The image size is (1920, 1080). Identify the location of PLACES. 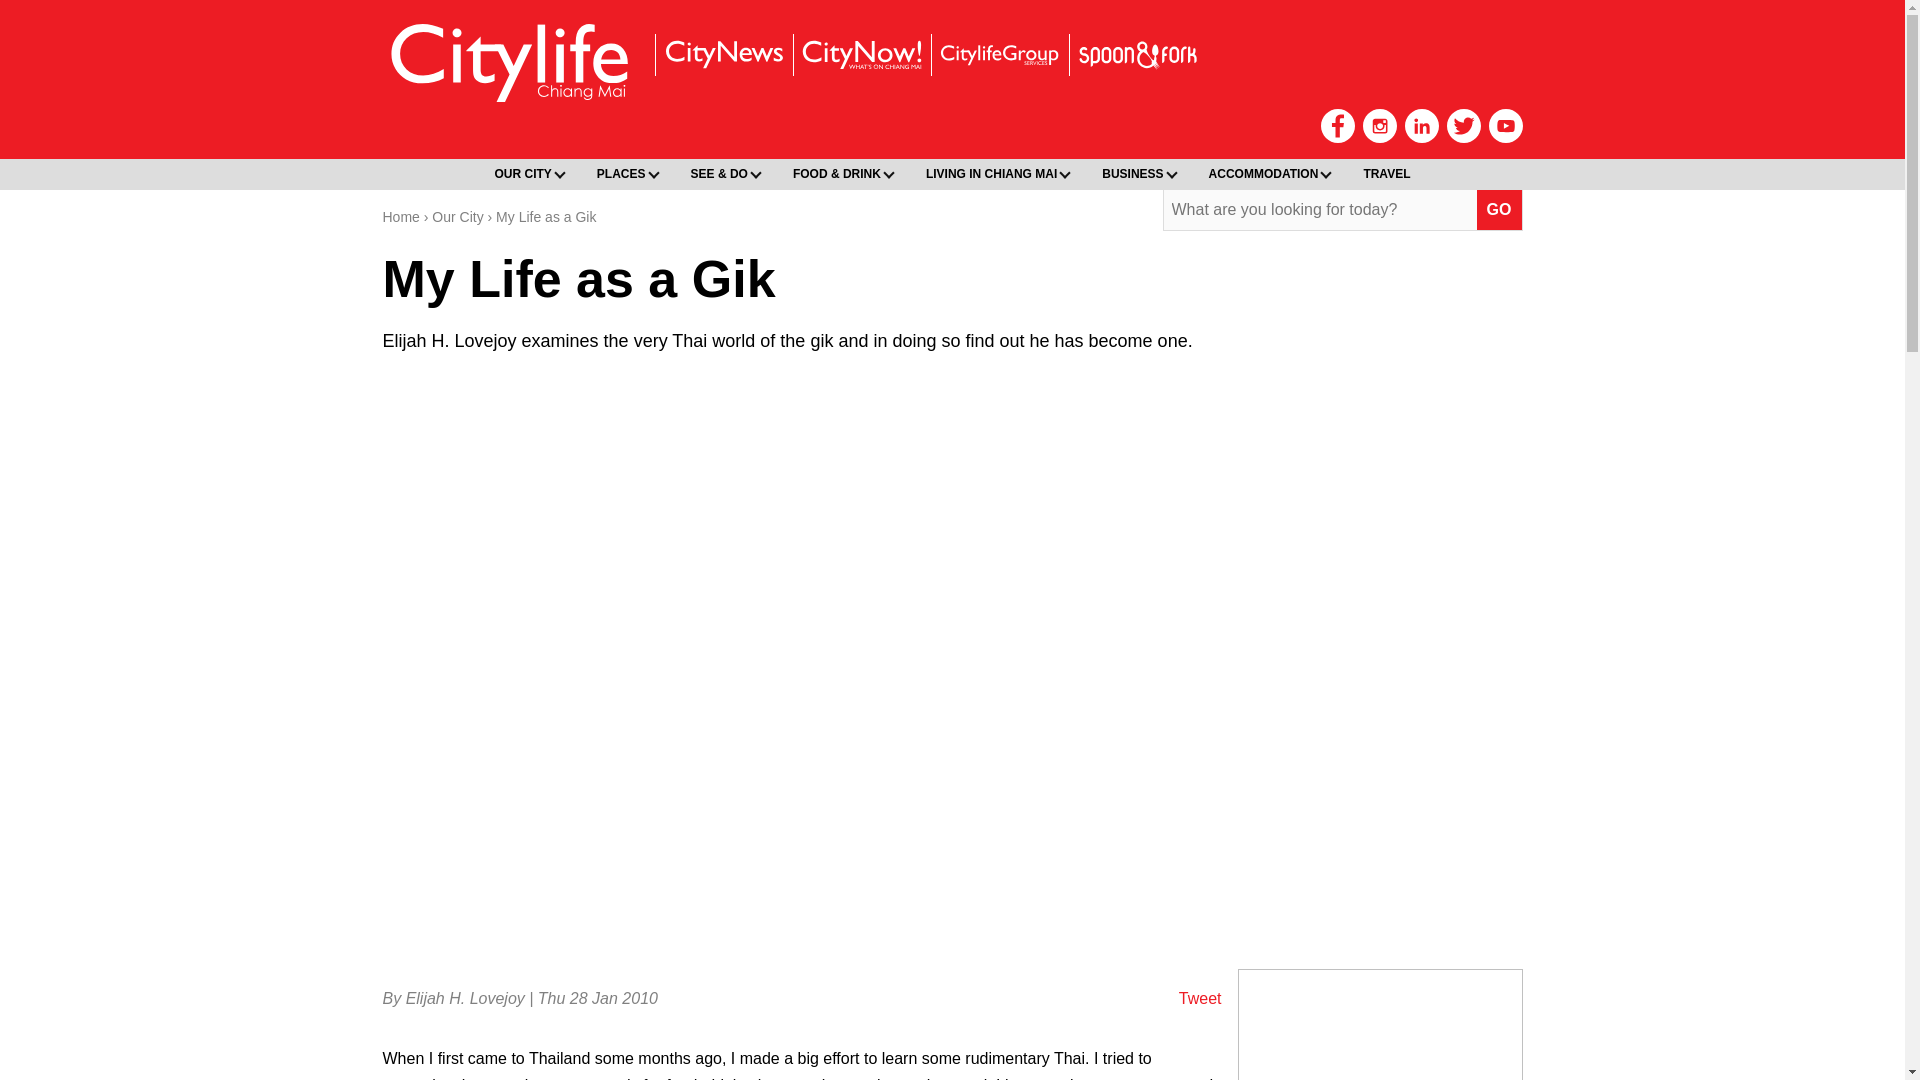
(624, 174).